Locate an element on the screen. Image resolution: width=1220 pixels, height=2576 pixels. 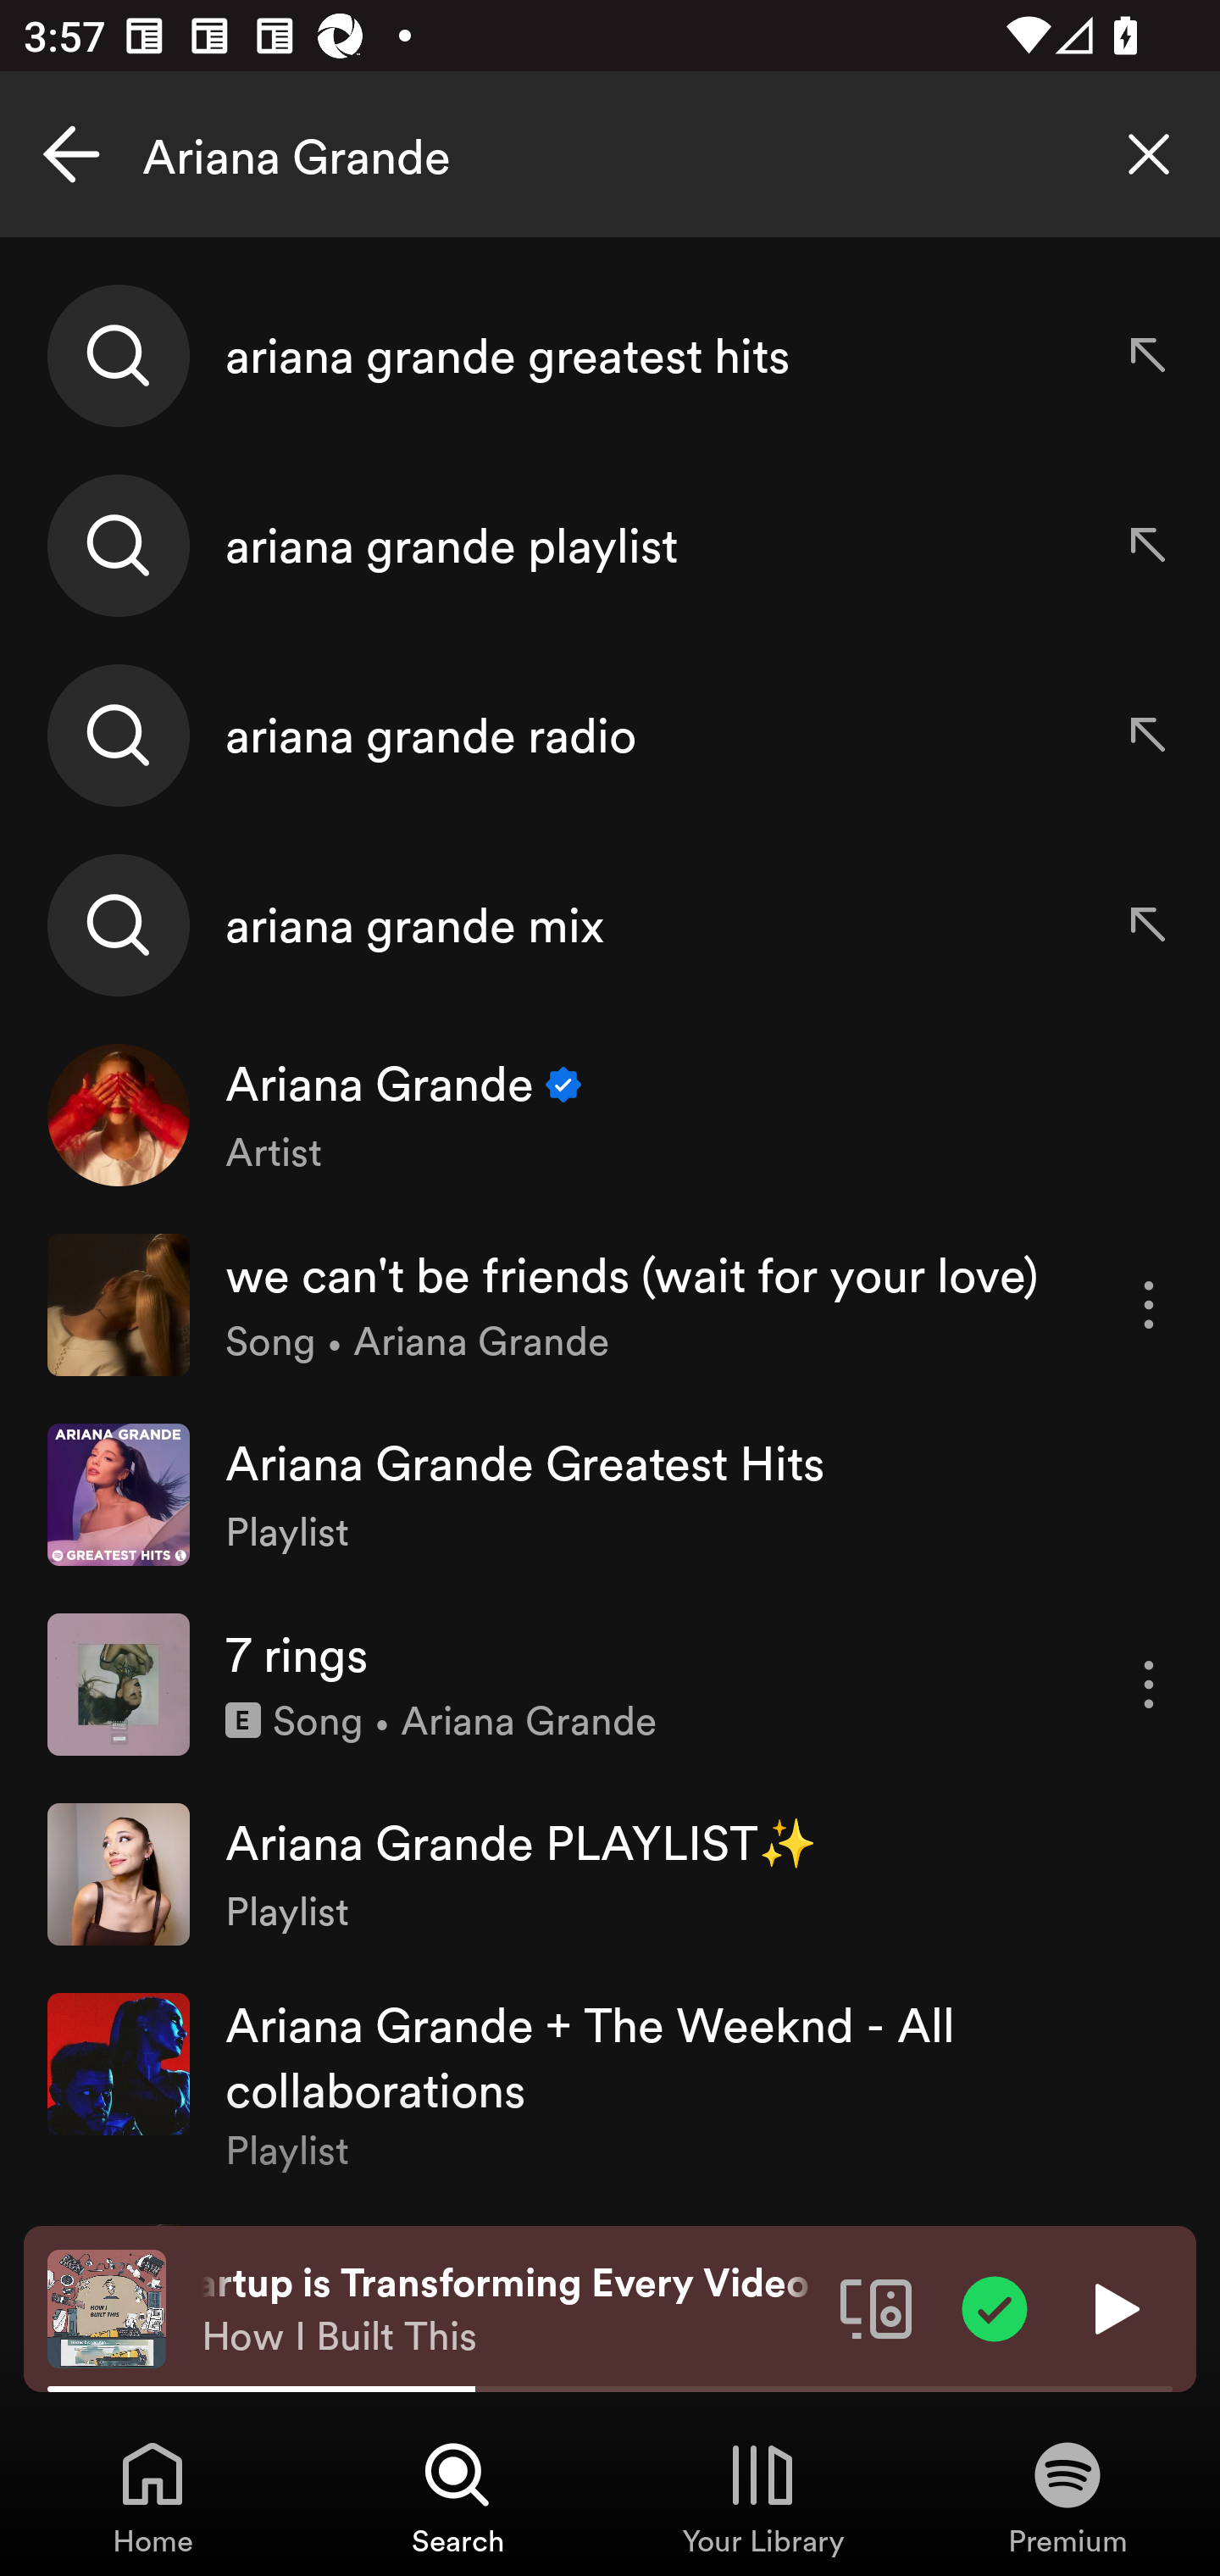
Ariana Grande PLAYLIST✨ Playlist is located at coordinates (610, 1874).